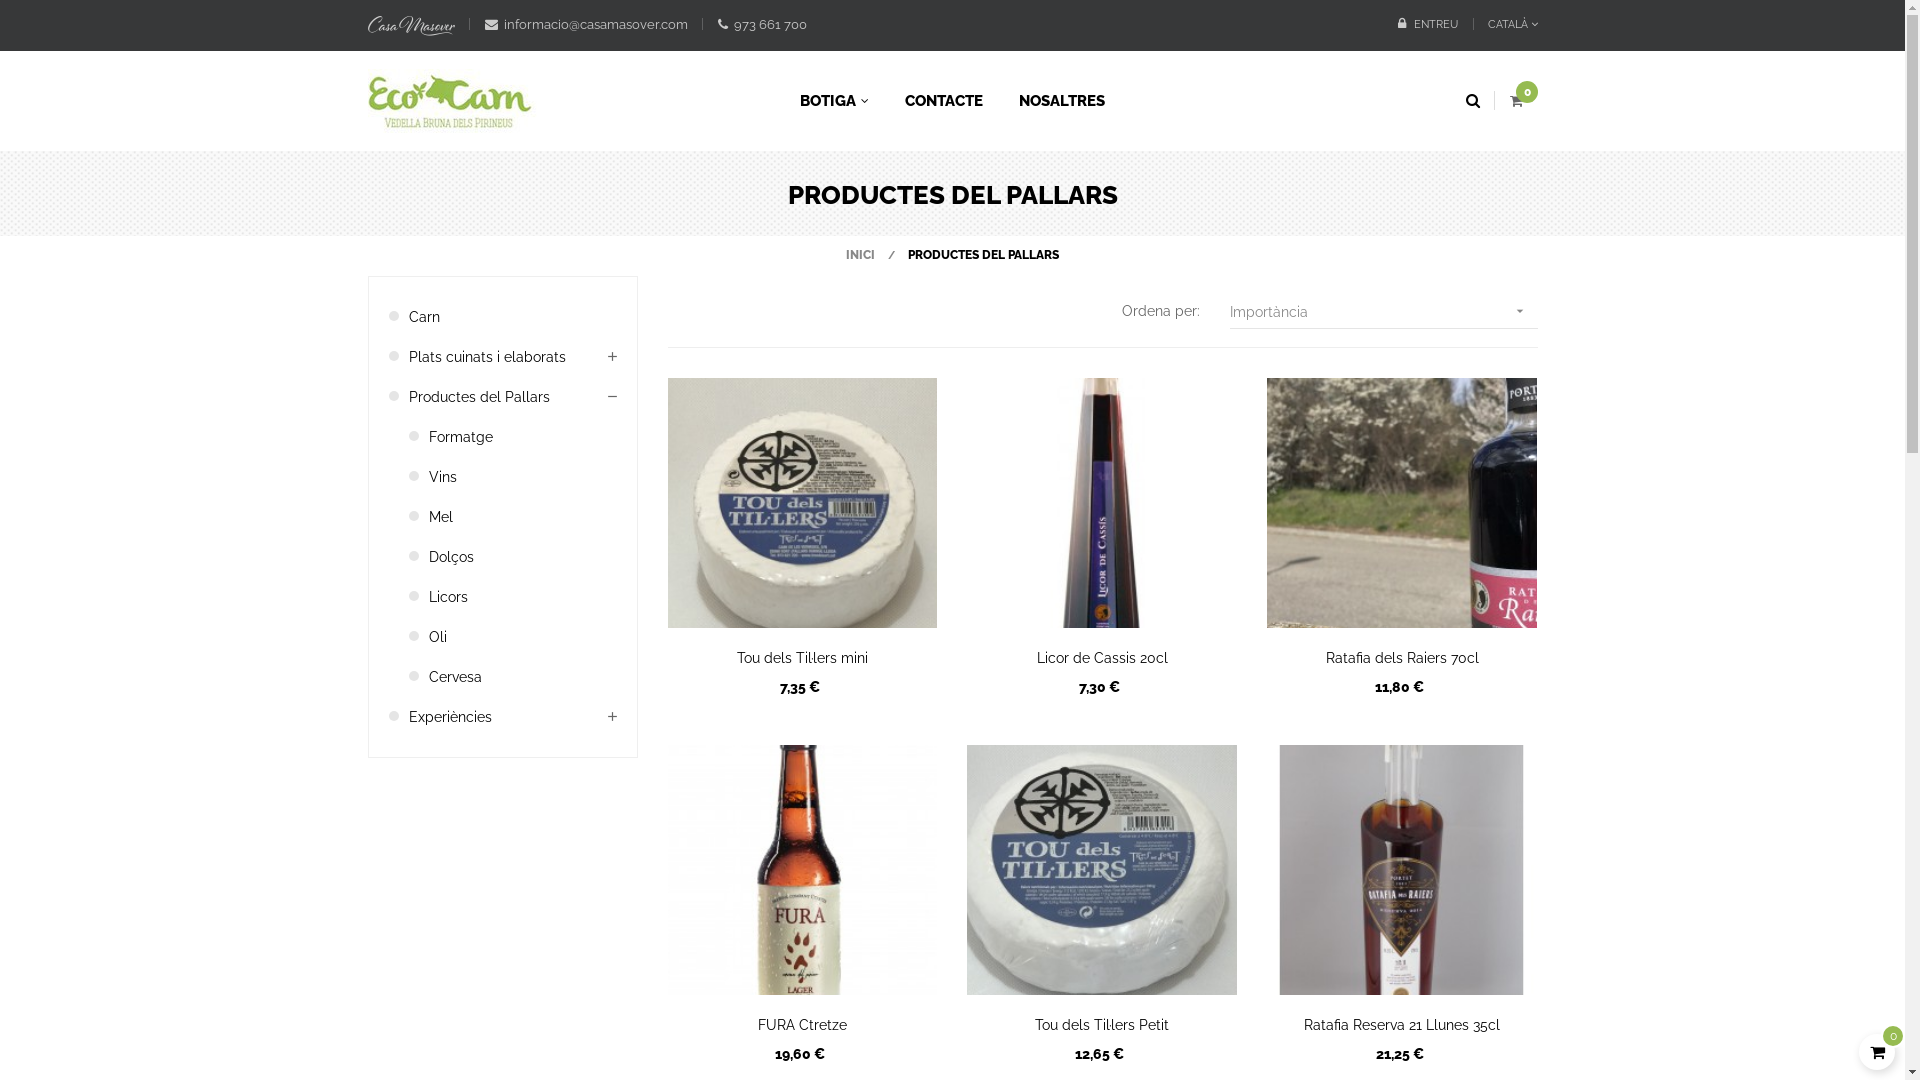 The image size is (1920, 1080). I want to click on Productes del Pallars, so click(512, 397).